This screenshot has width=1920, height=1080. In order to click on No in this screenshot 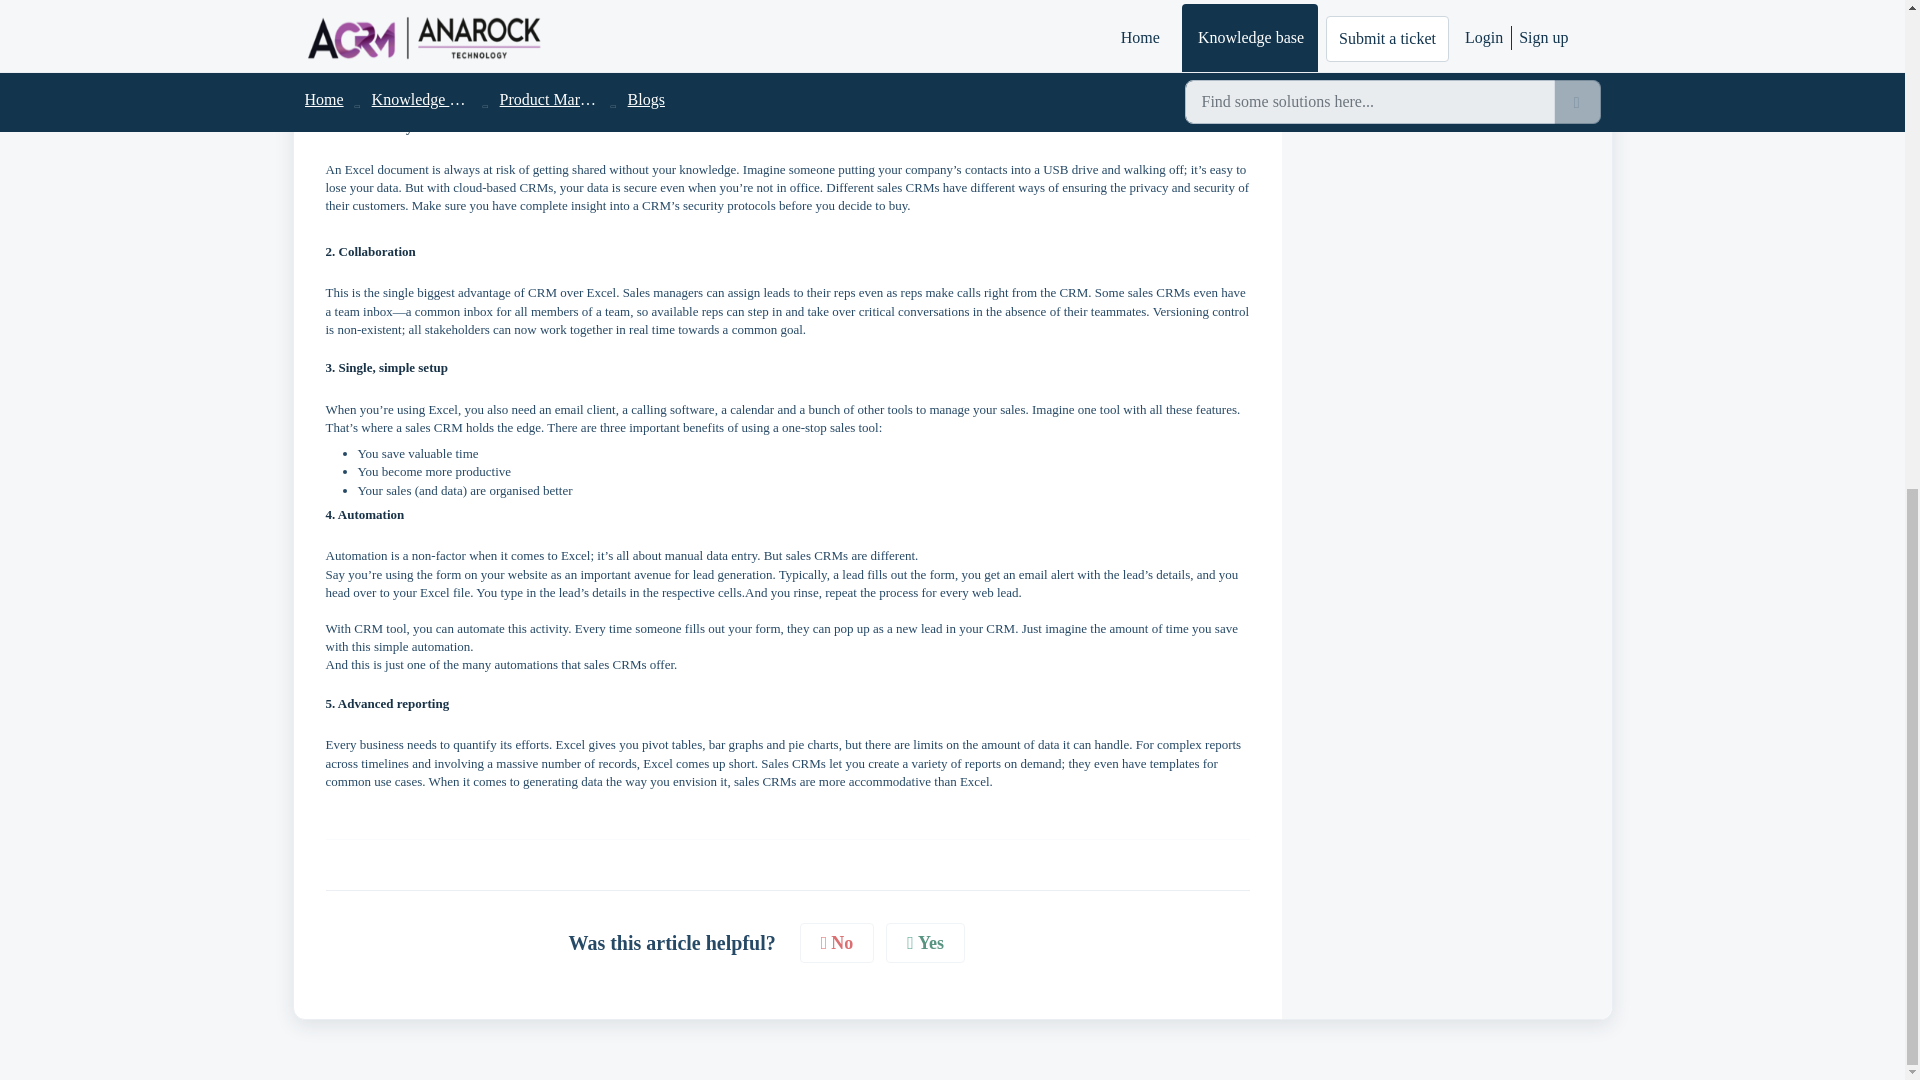, I will do `click(838, 944)`.